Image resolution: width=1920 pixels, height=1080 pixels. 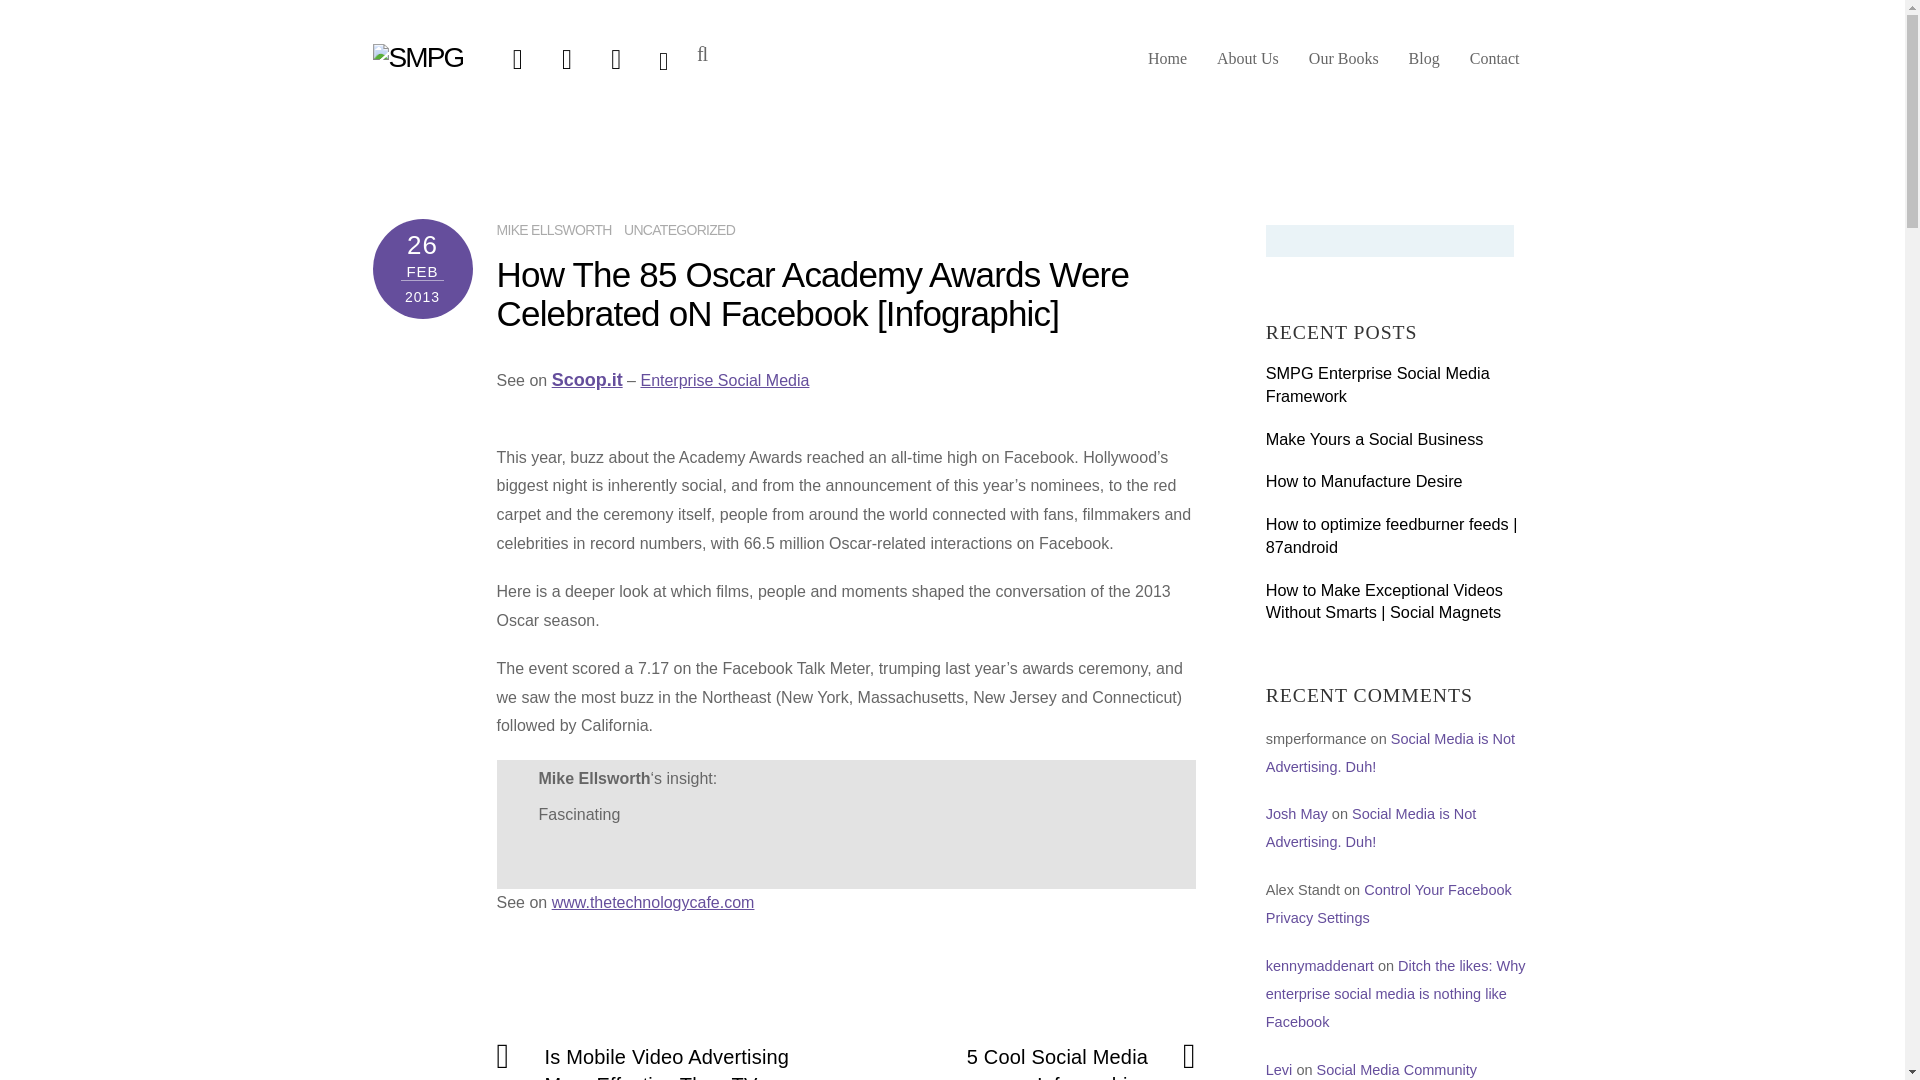 I want to click on Facebook, so click(x=567, y=58).